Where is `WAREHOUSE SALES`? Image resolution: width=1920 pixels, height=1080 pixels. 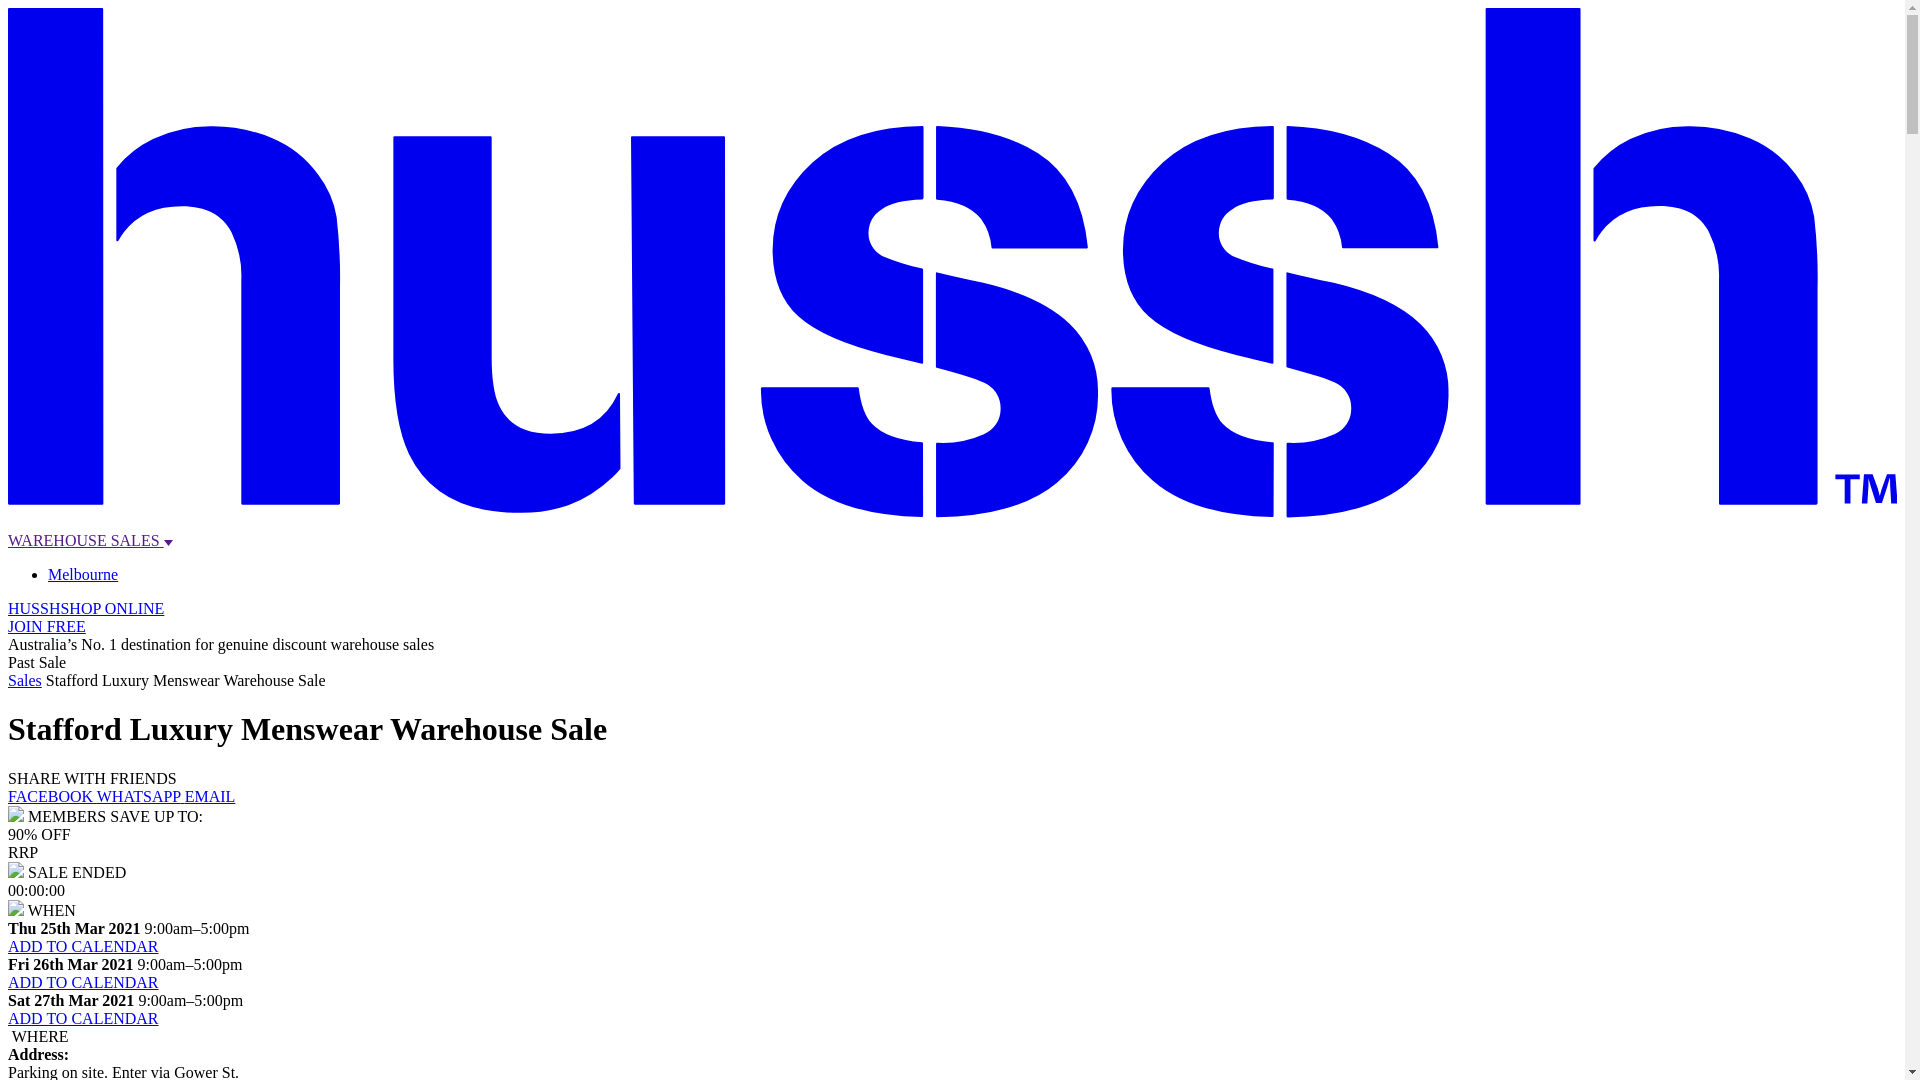
WAREHOUSE SALES is located at coordinates (90, 540).